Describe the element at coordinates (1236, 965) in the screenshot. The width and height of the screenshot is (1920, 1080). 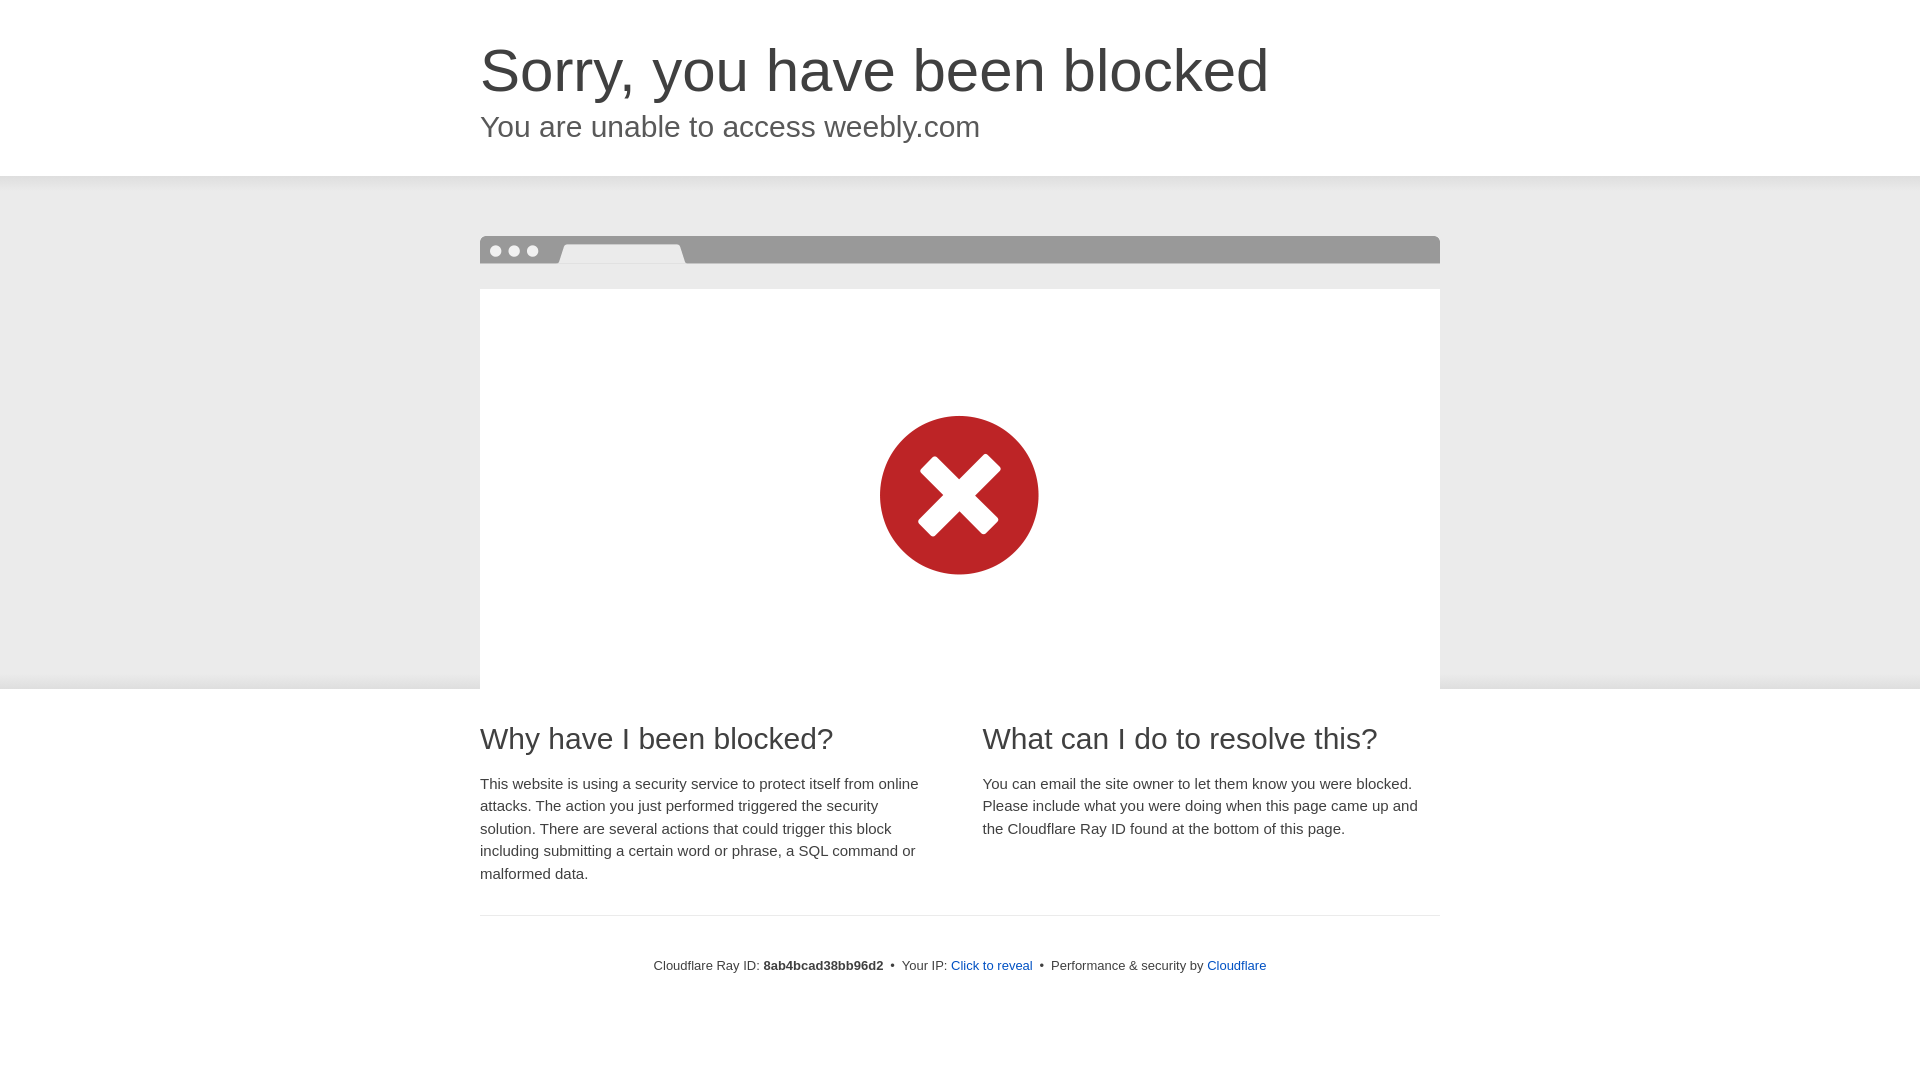
I see `Cloudflare` at that location.